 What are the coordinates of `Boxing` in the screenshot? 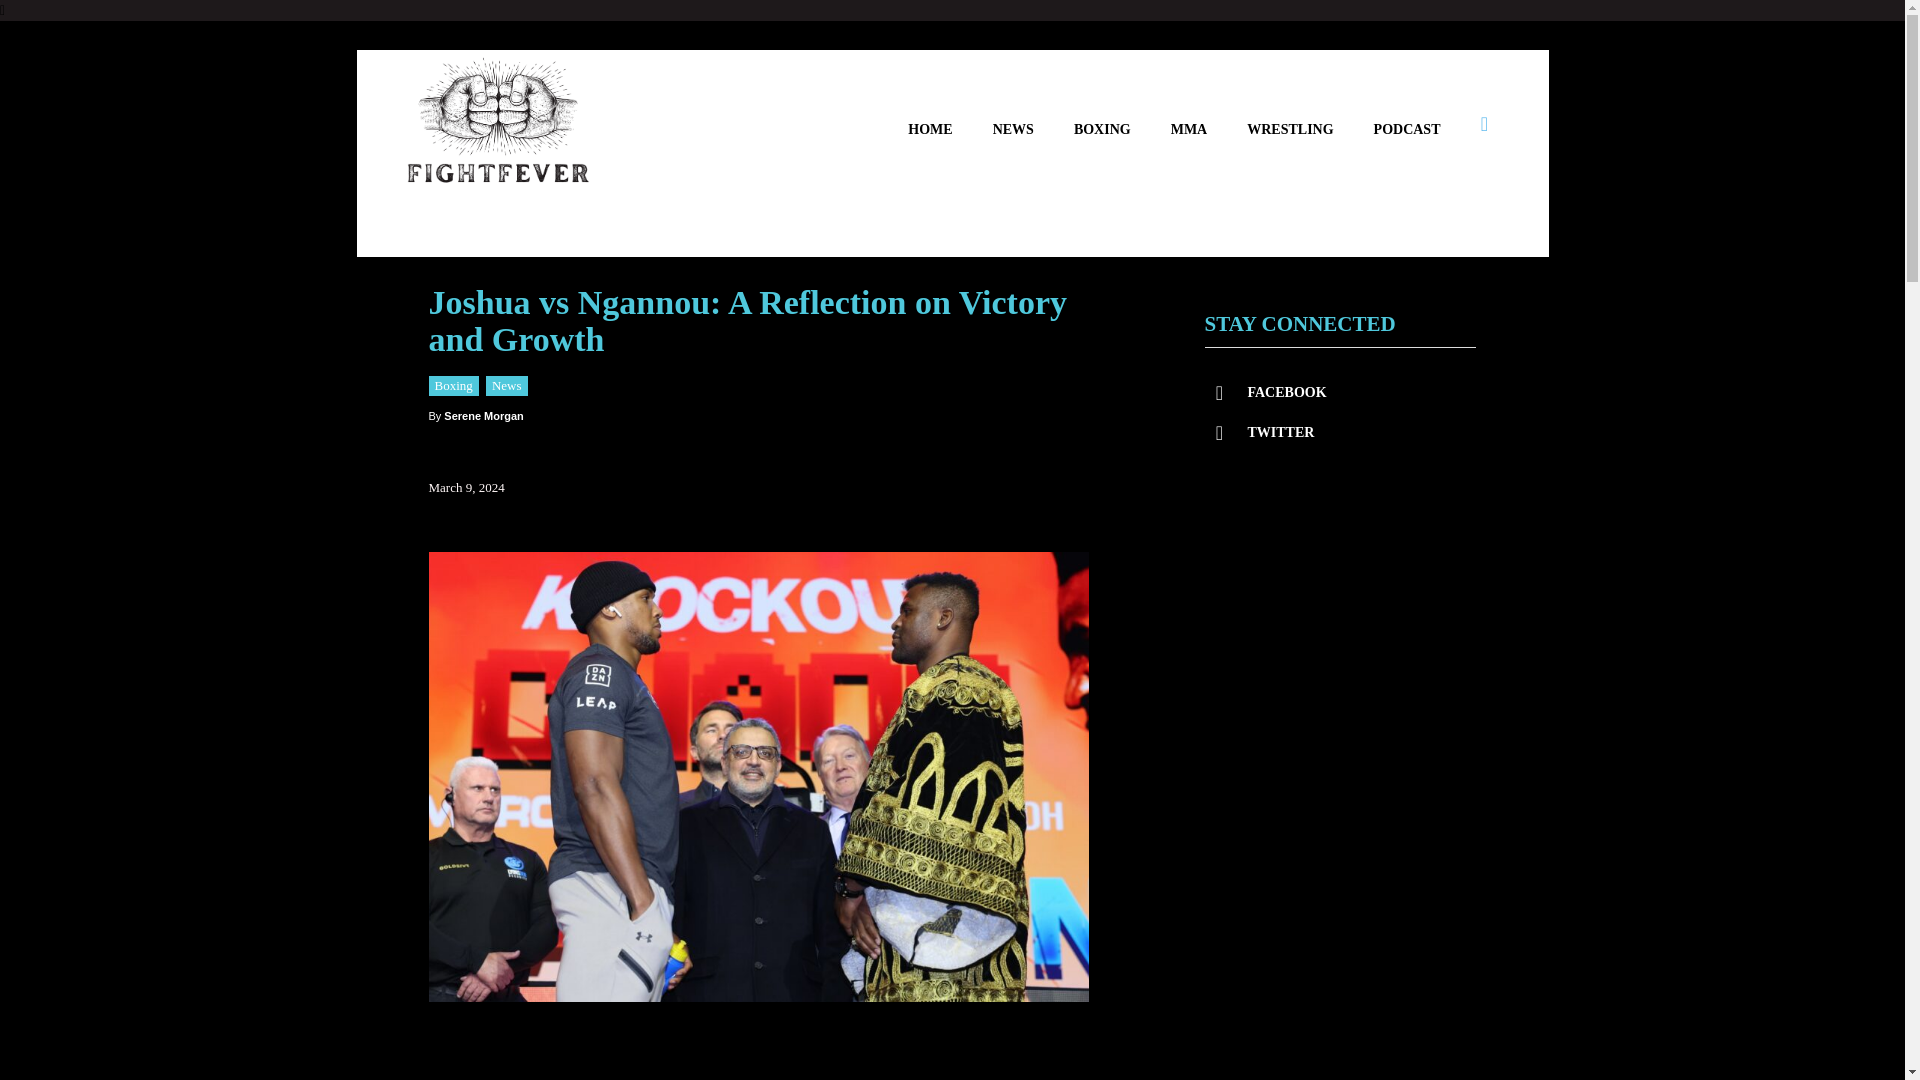 It's located at (453, 364).